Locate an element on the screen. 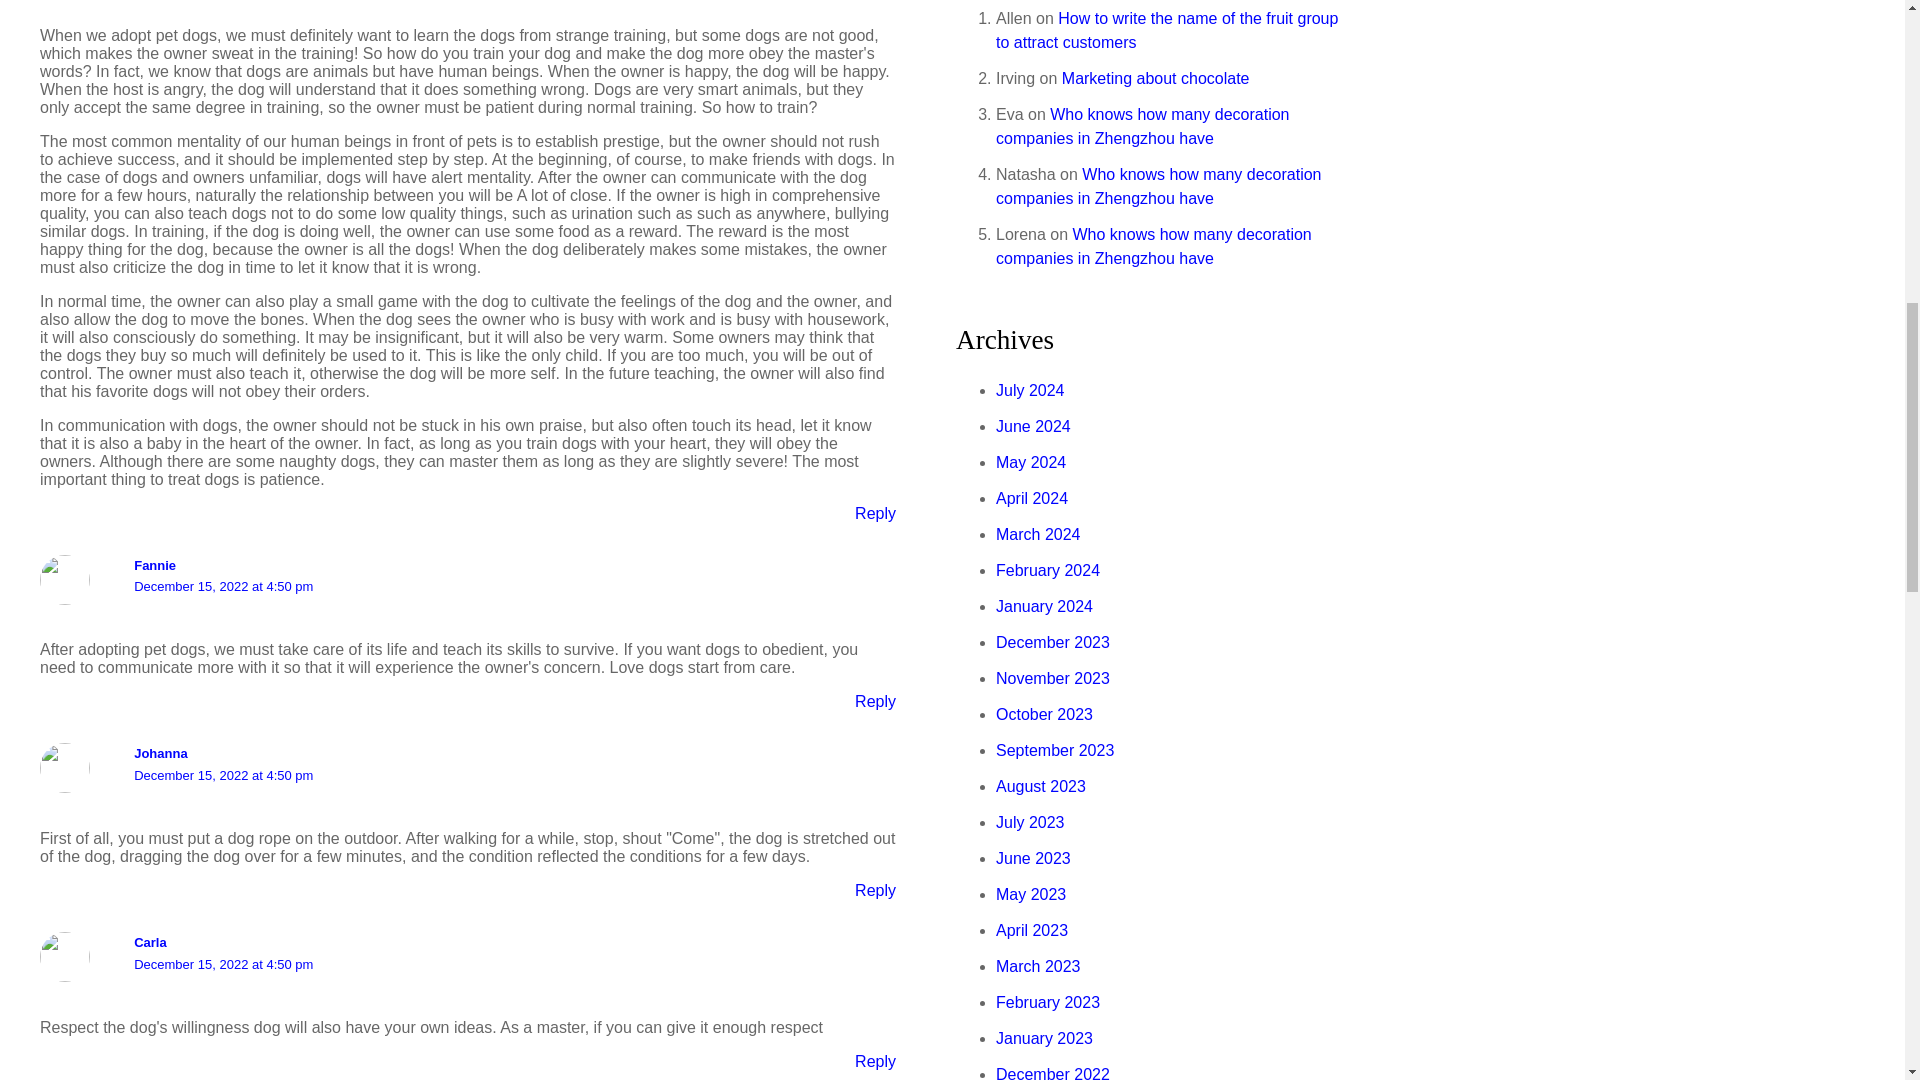  December 15, 2022 at 4:50 pm is located at coordinates (223, 964).